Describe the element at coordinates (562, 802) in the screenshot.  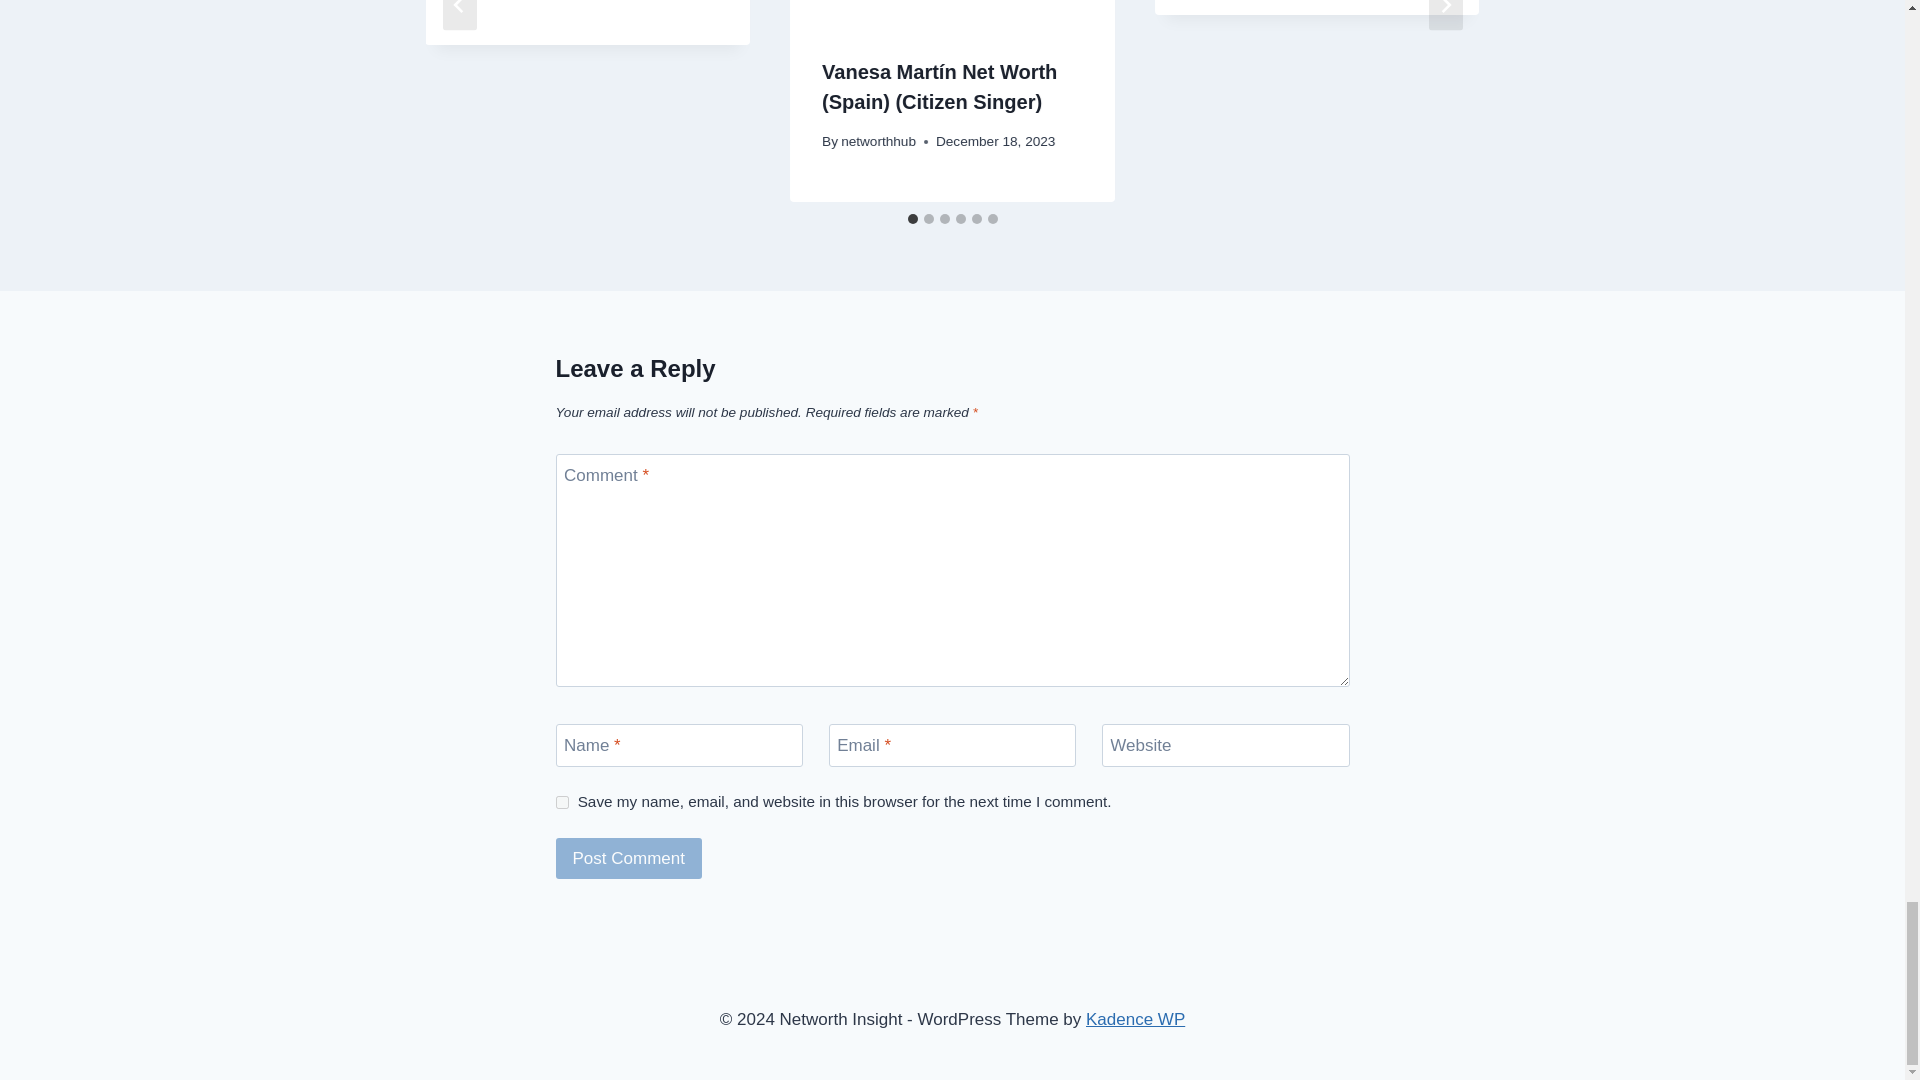
I see `yes` at that location.